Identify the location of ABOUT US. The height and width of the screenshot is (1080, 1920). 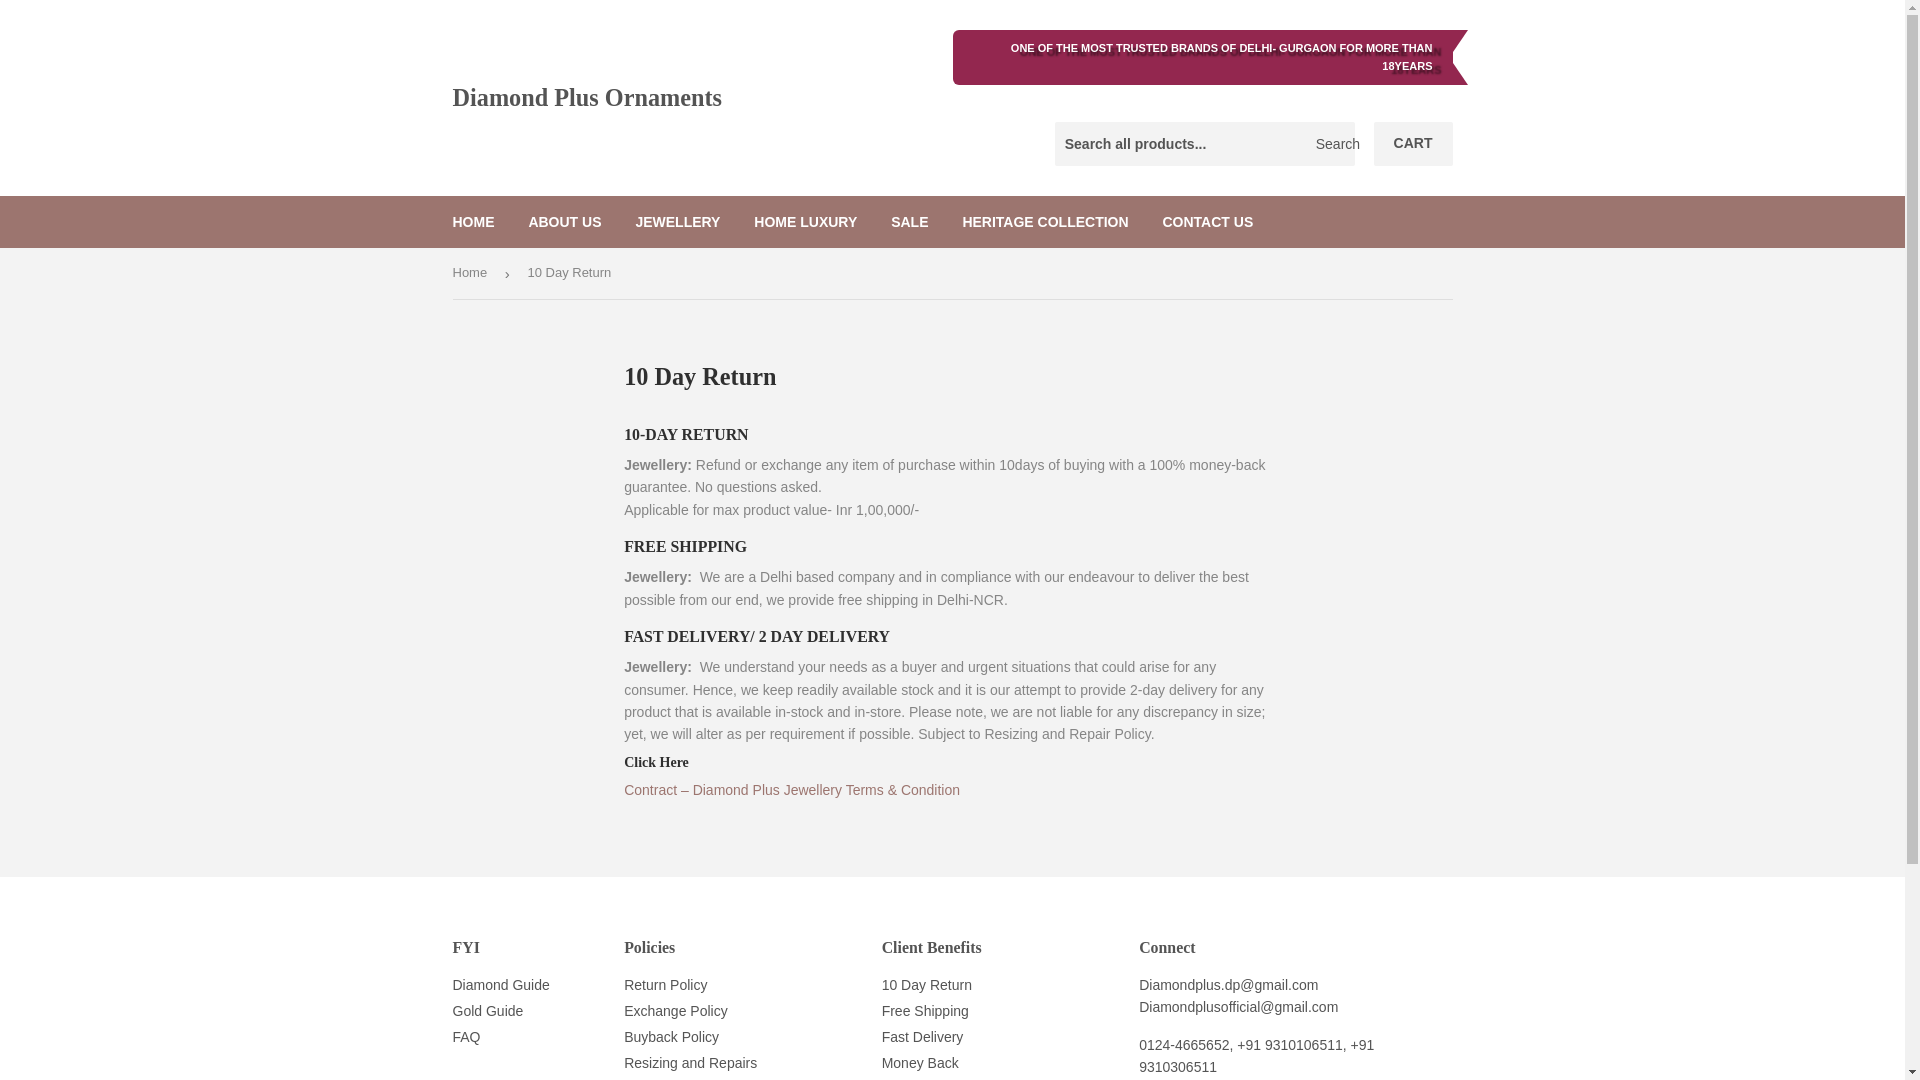
(564, 222).